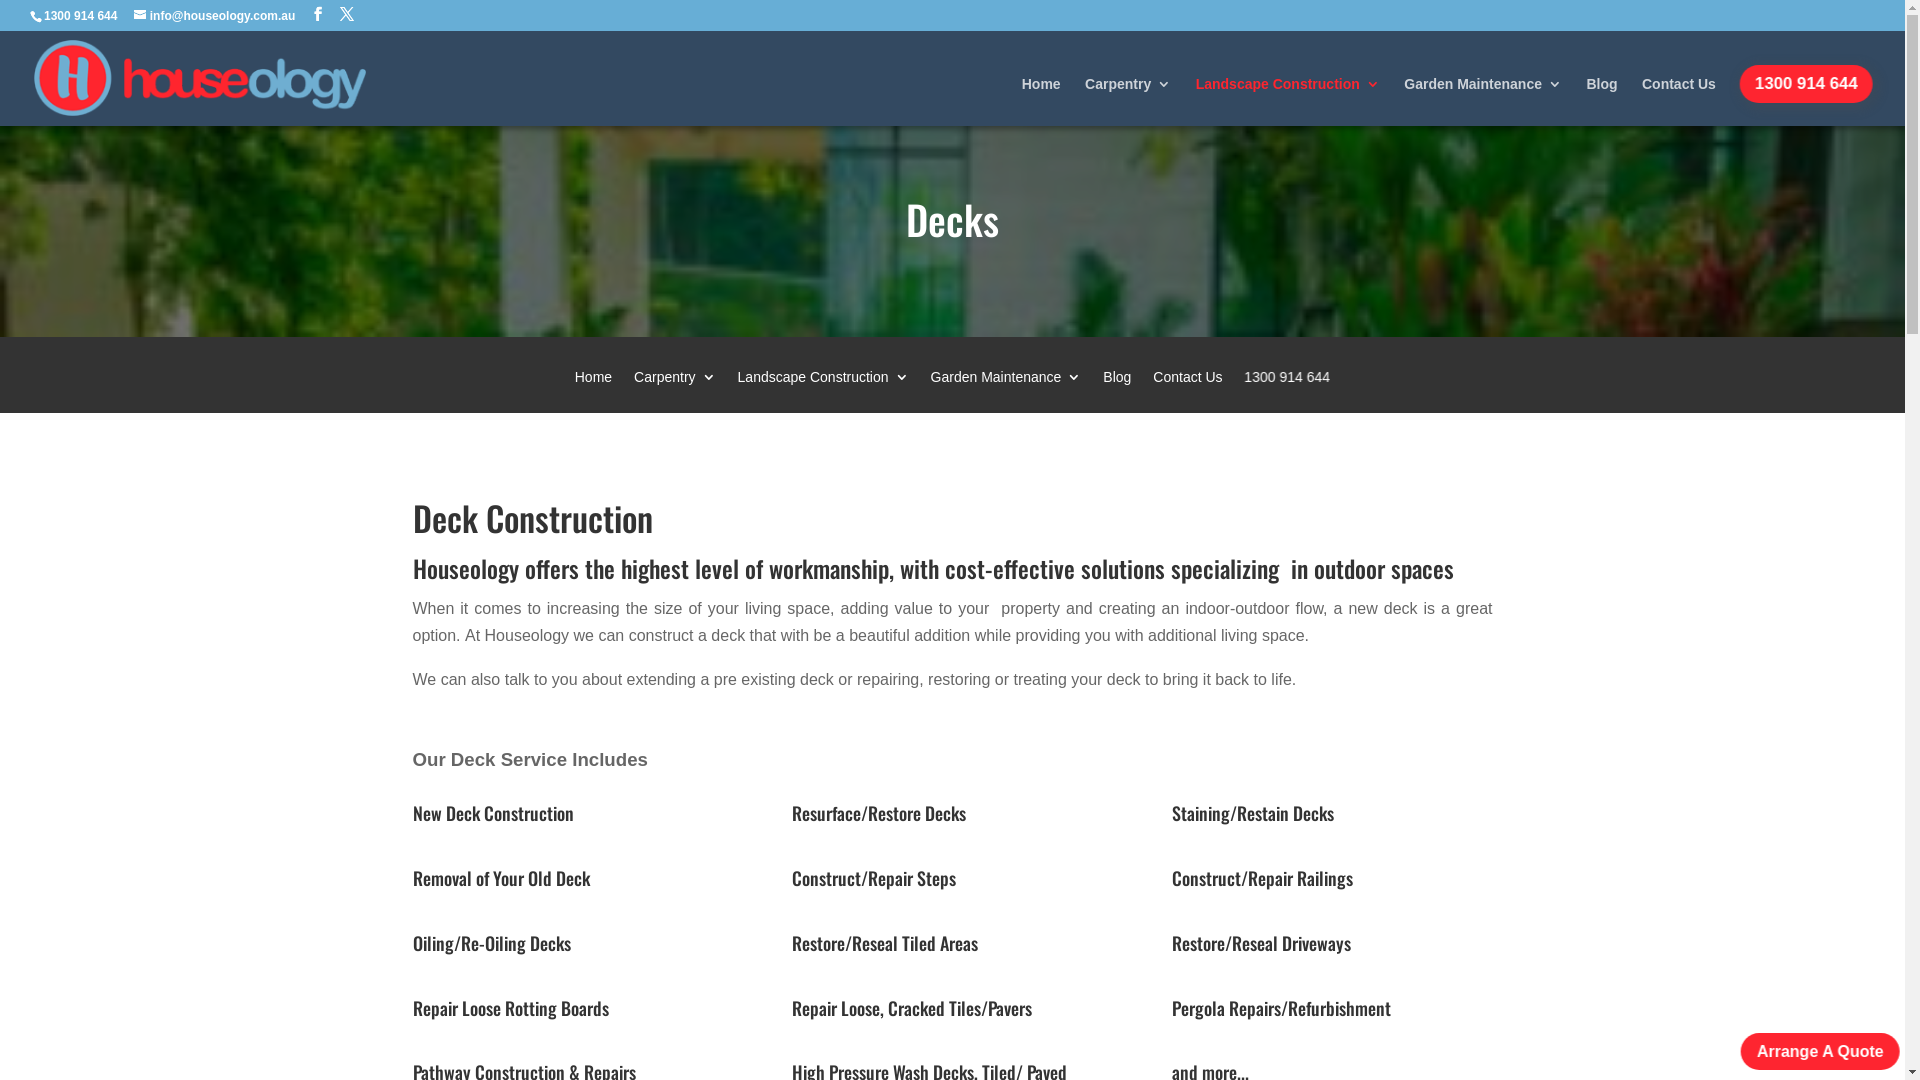 This screenshot has height=1080, width=1920. What do you see at coordinates (1820, 1052) in the screenshot?
I see `Arrange A Quote` at bounding box center [1820, 1052].